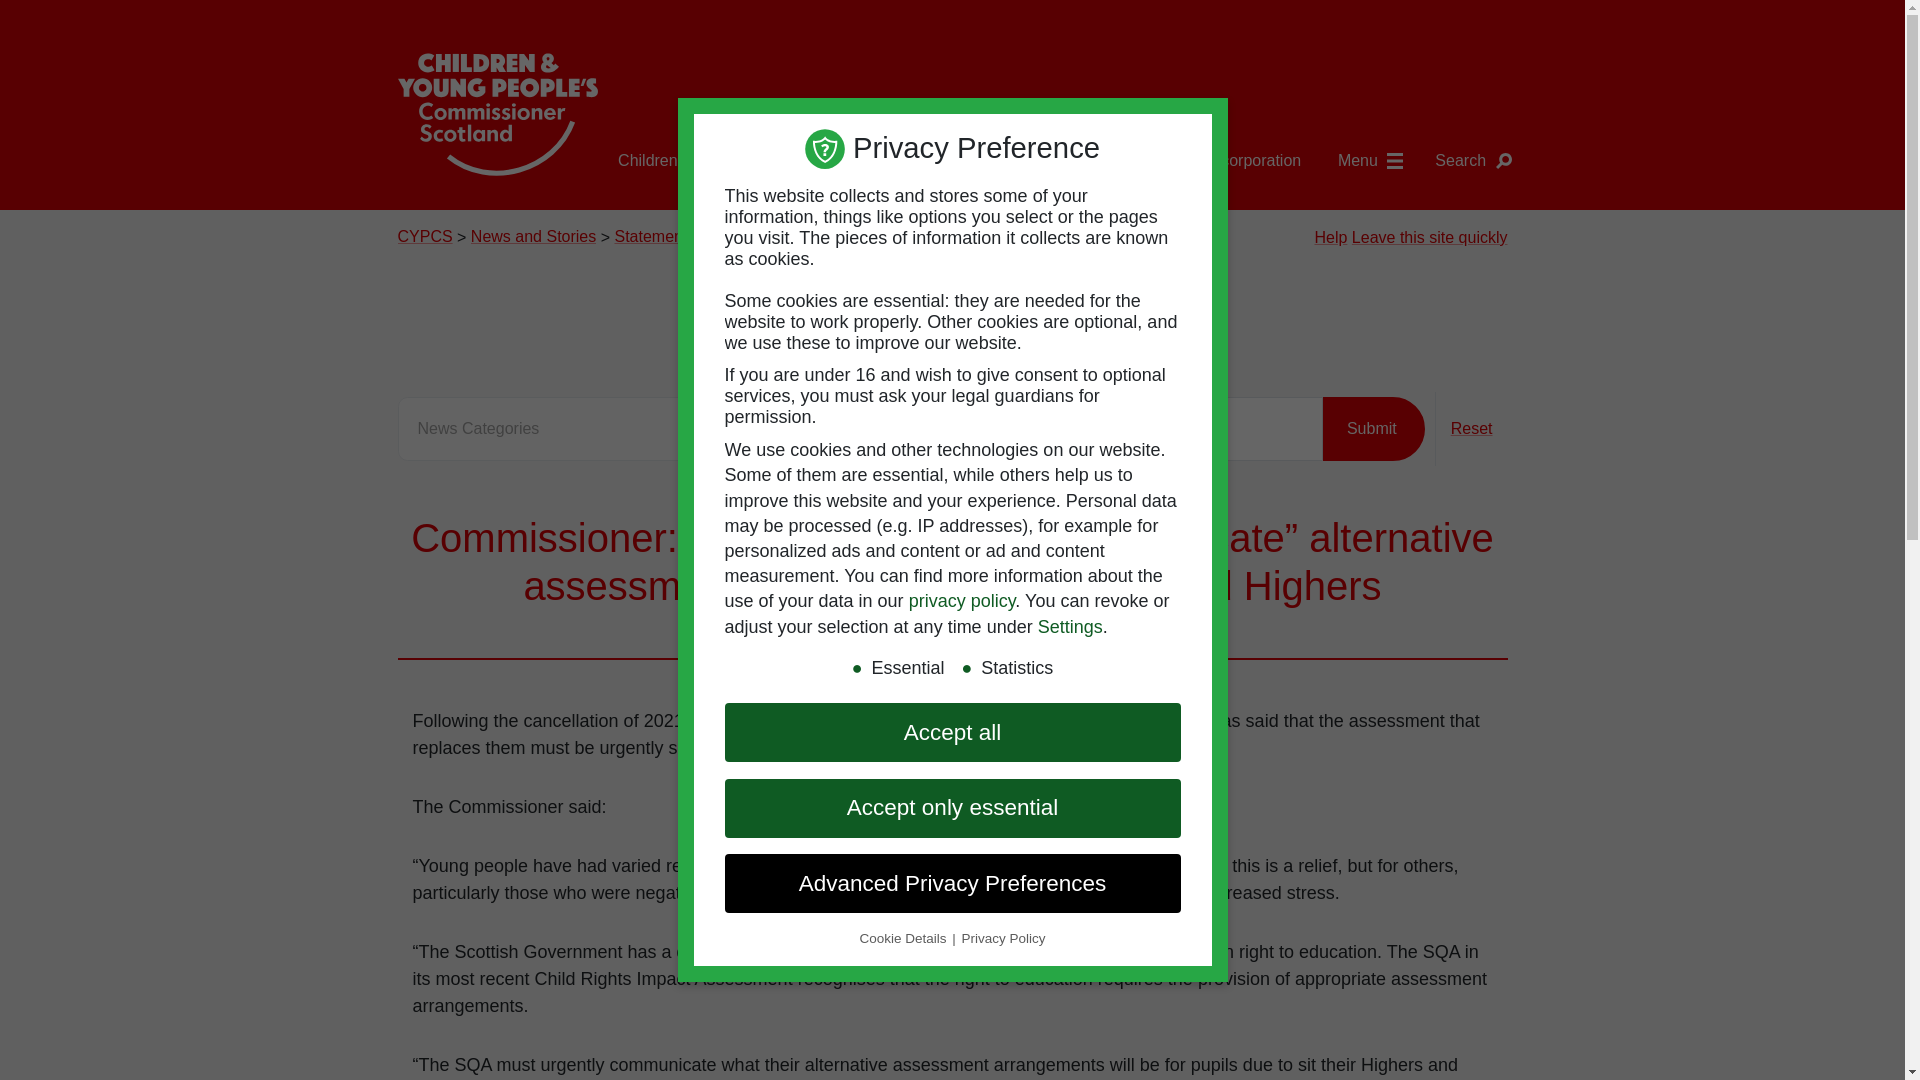  I want to click on Go to Google, so click(1429, 237).